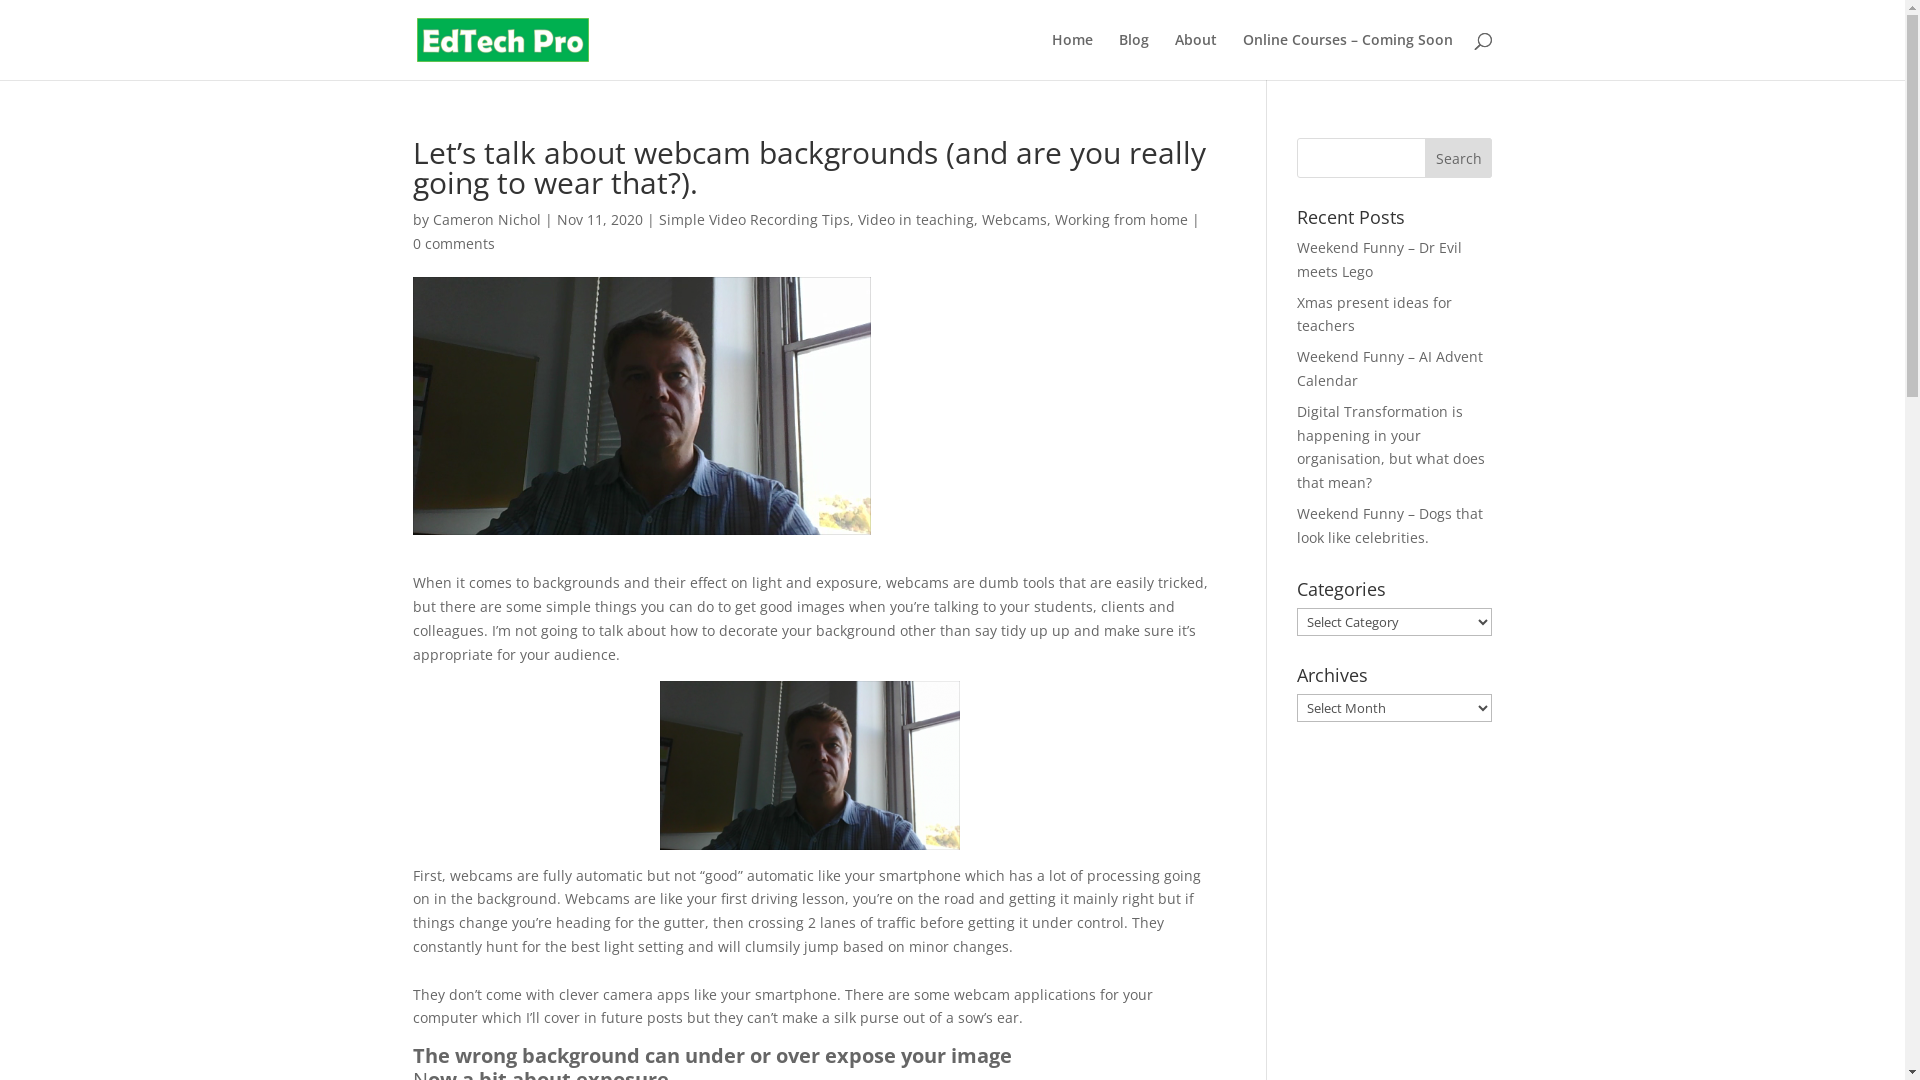  What do you see at coordinates (452, 244) in the screenshot?
I see `0 comments` at bounding box center [452, 244].